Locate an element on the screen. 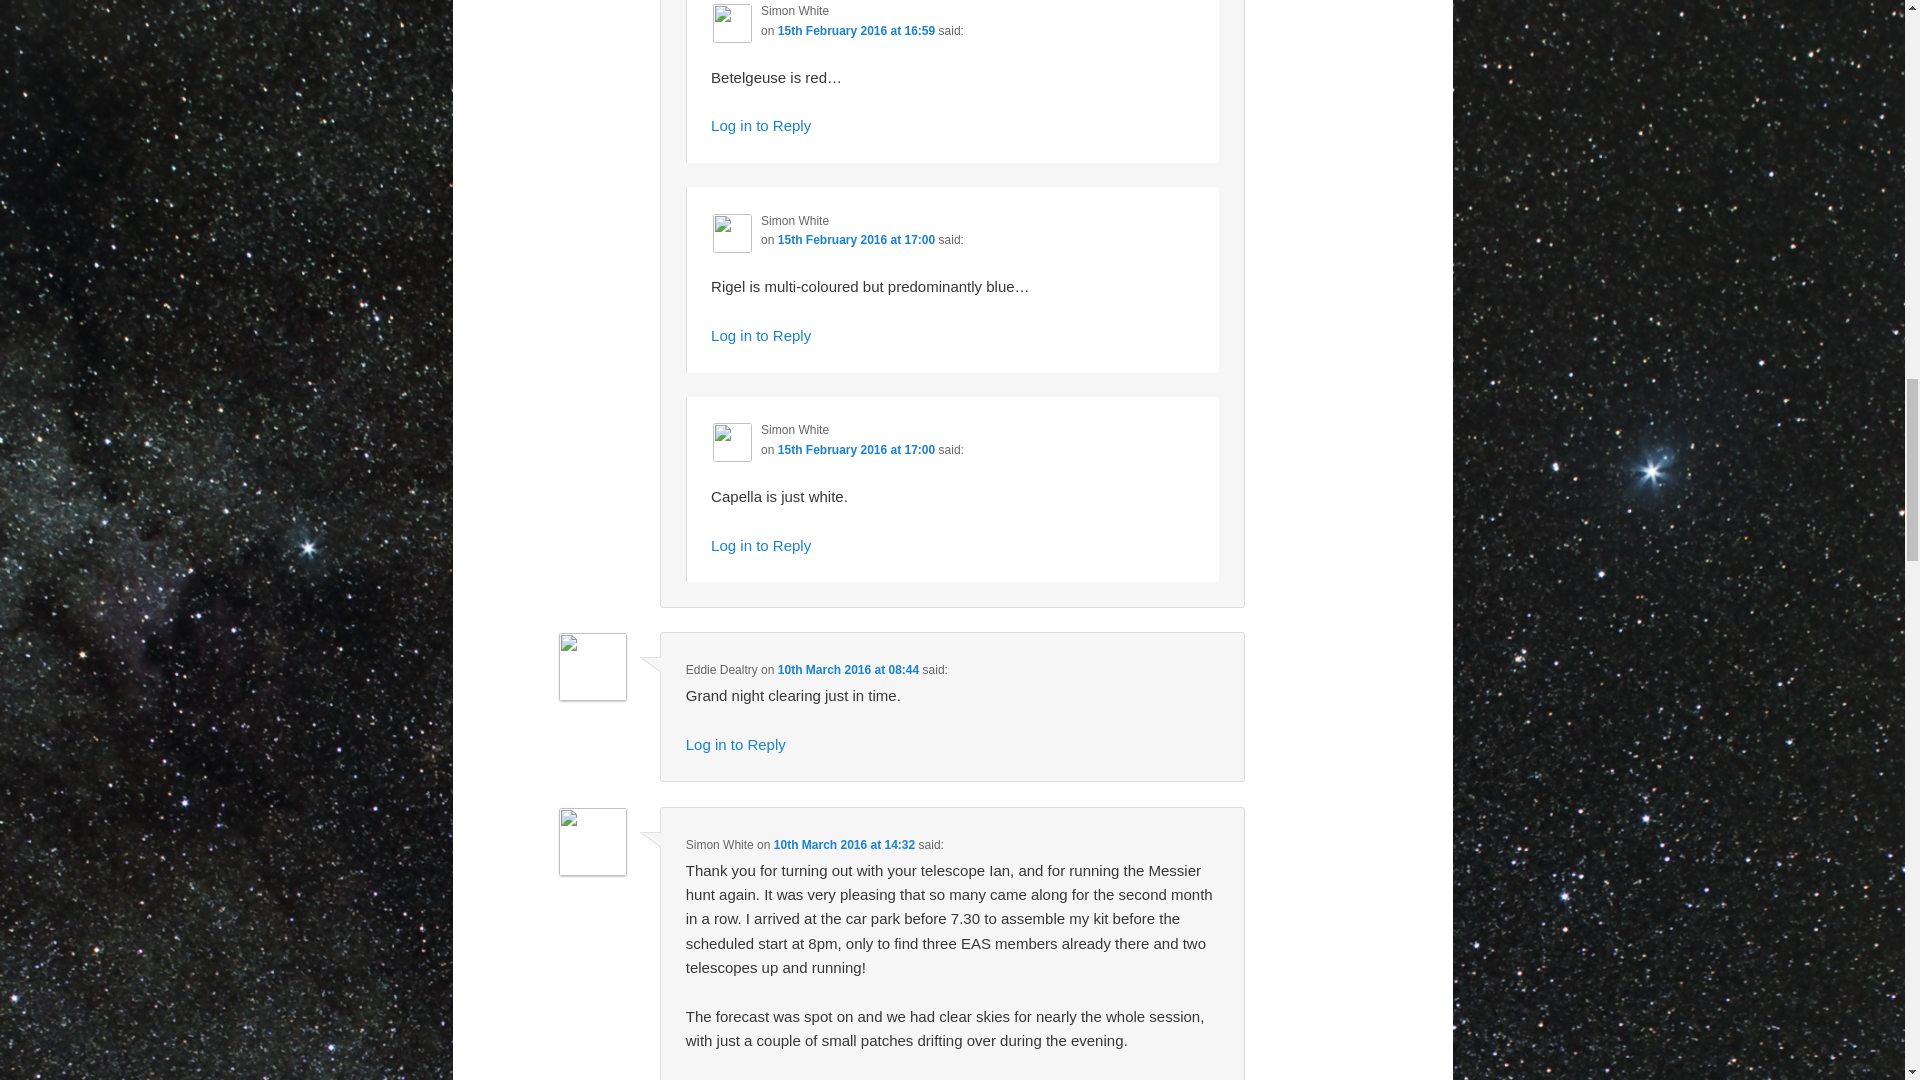  10th March 2016 at 14:32 is located at coordinates (844, 845).